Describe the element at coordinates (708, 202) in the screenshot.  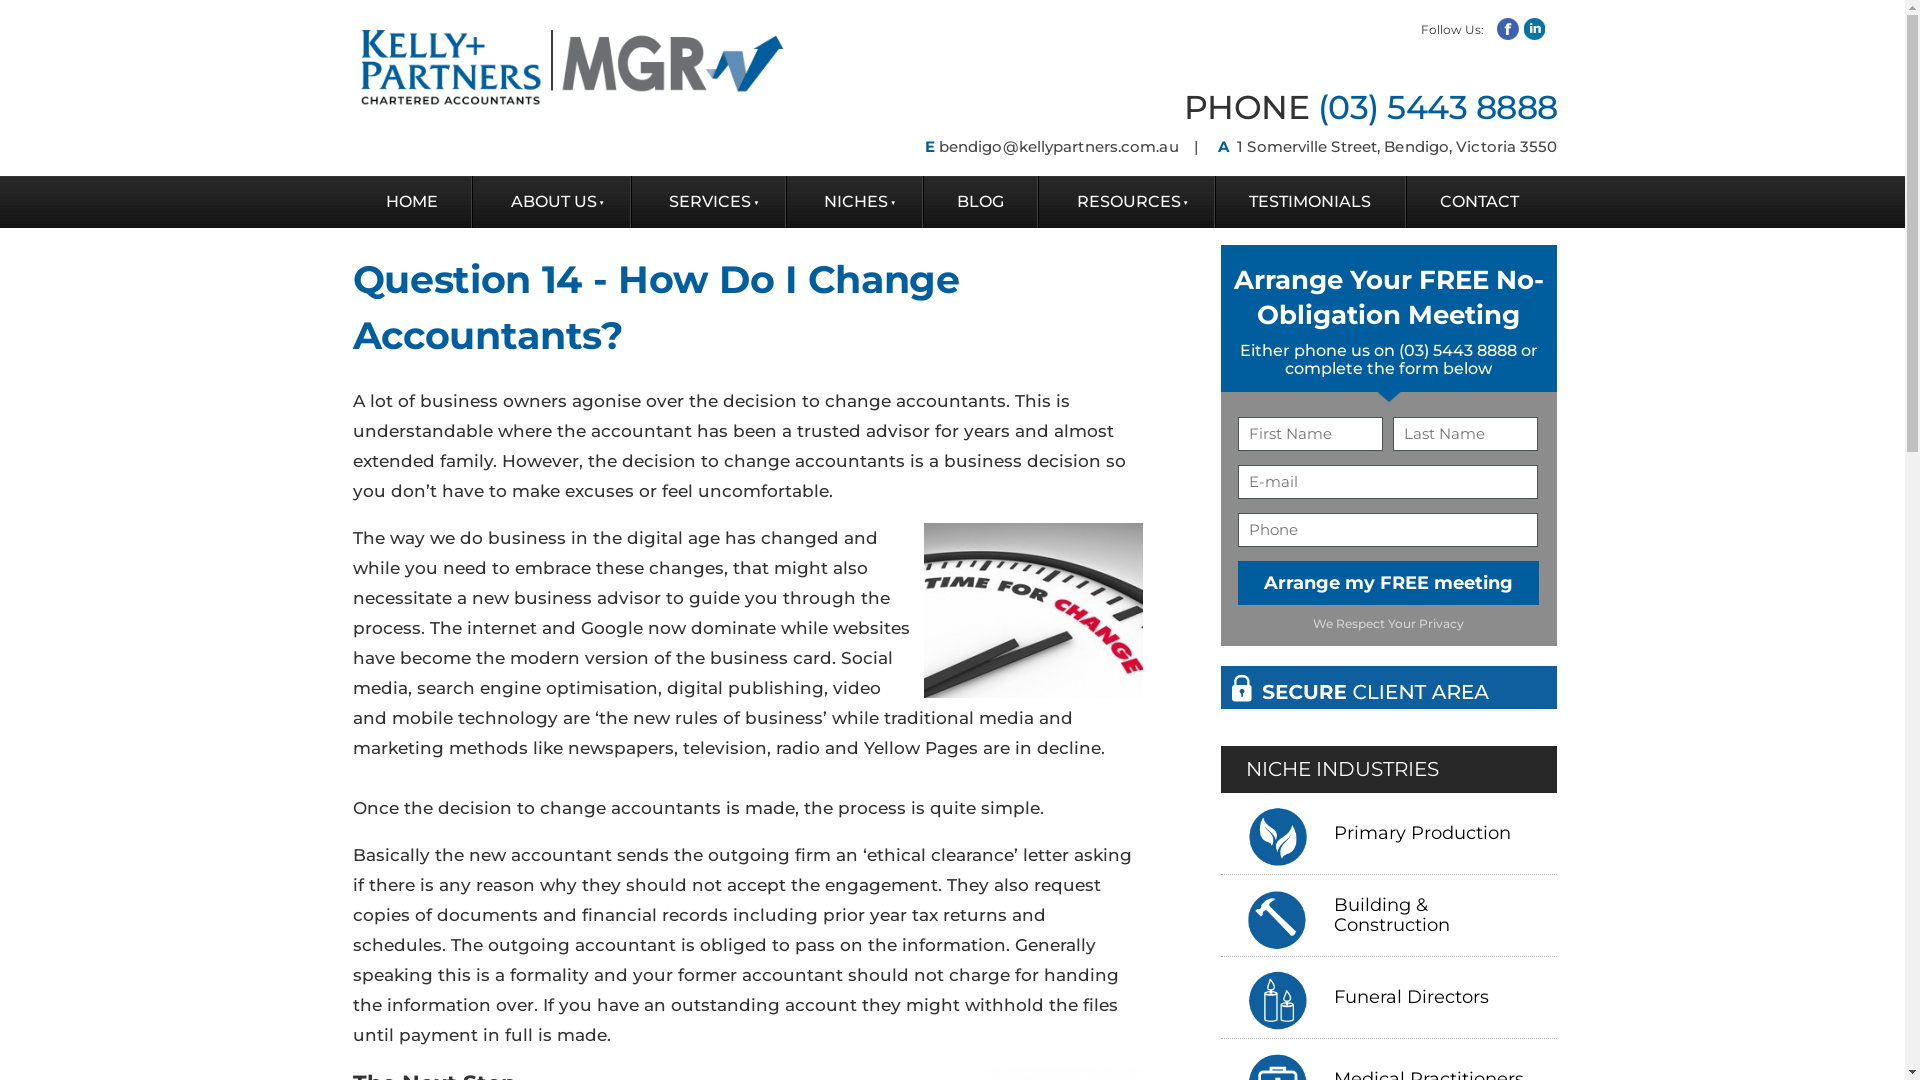
I see `SERVICES` at that location.